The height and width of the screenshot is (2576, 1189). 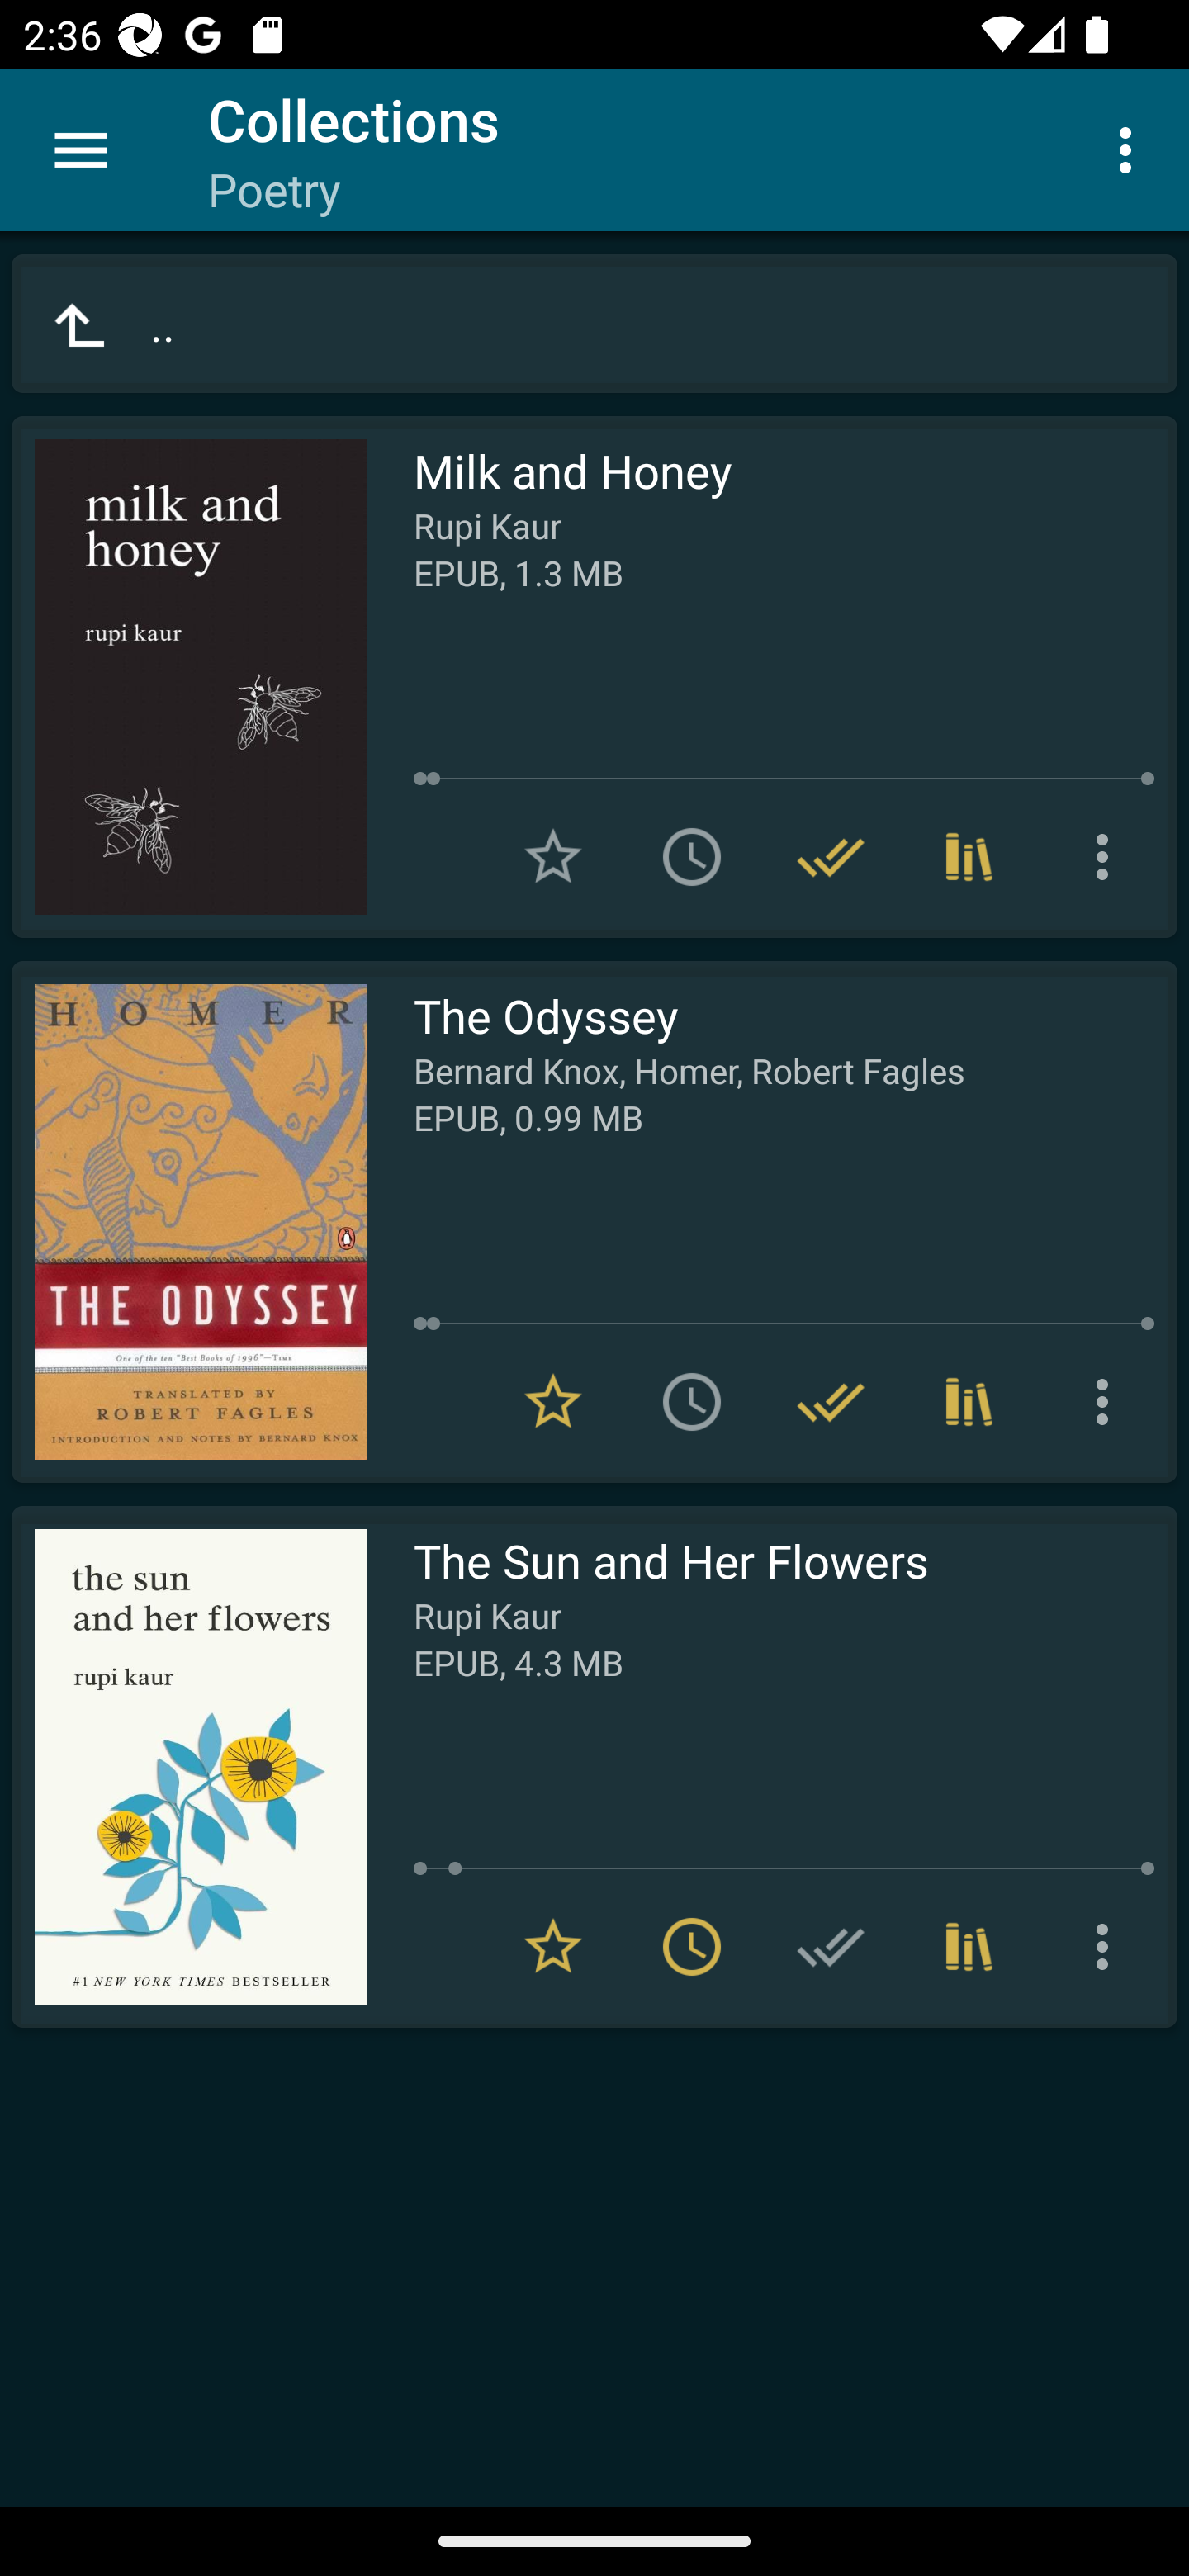 I want to click on Remove from Have read, so click(x=831, y=1401).